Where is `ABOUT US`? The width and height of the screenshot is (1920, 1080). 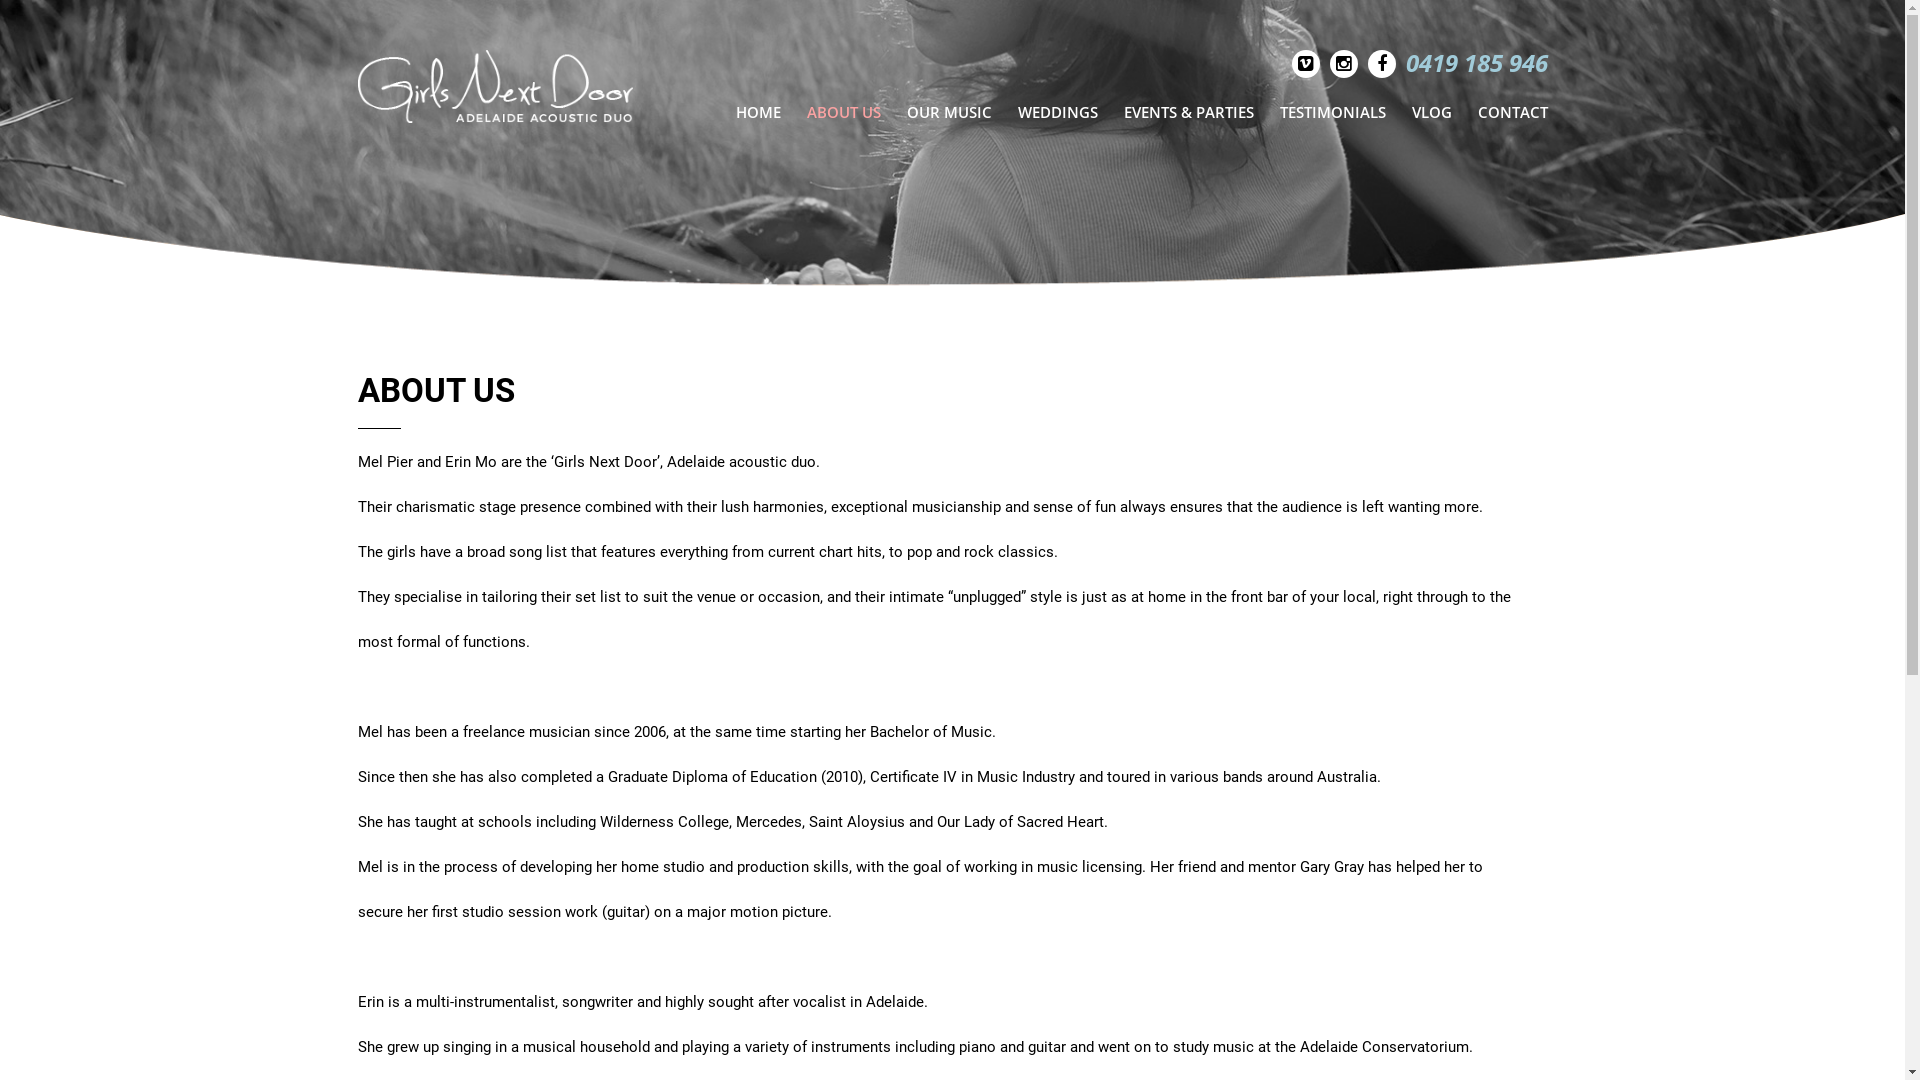 ABOUT US is located at coordinates (844, 112).